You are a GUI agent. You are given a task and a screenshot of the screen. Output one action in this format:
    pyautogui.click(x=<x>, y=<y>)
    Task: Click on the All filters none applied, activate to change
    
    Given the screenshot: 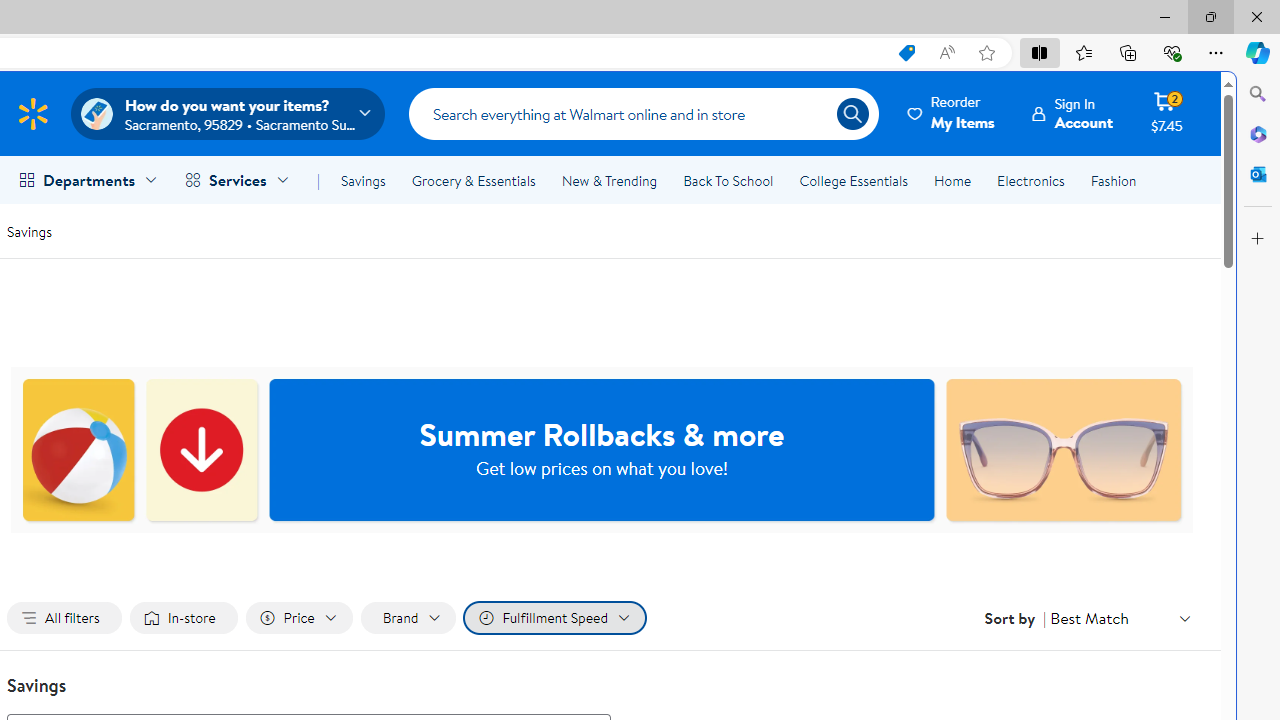 What is the action you would take?
    pyautogui.click(x=64, y=618)
    